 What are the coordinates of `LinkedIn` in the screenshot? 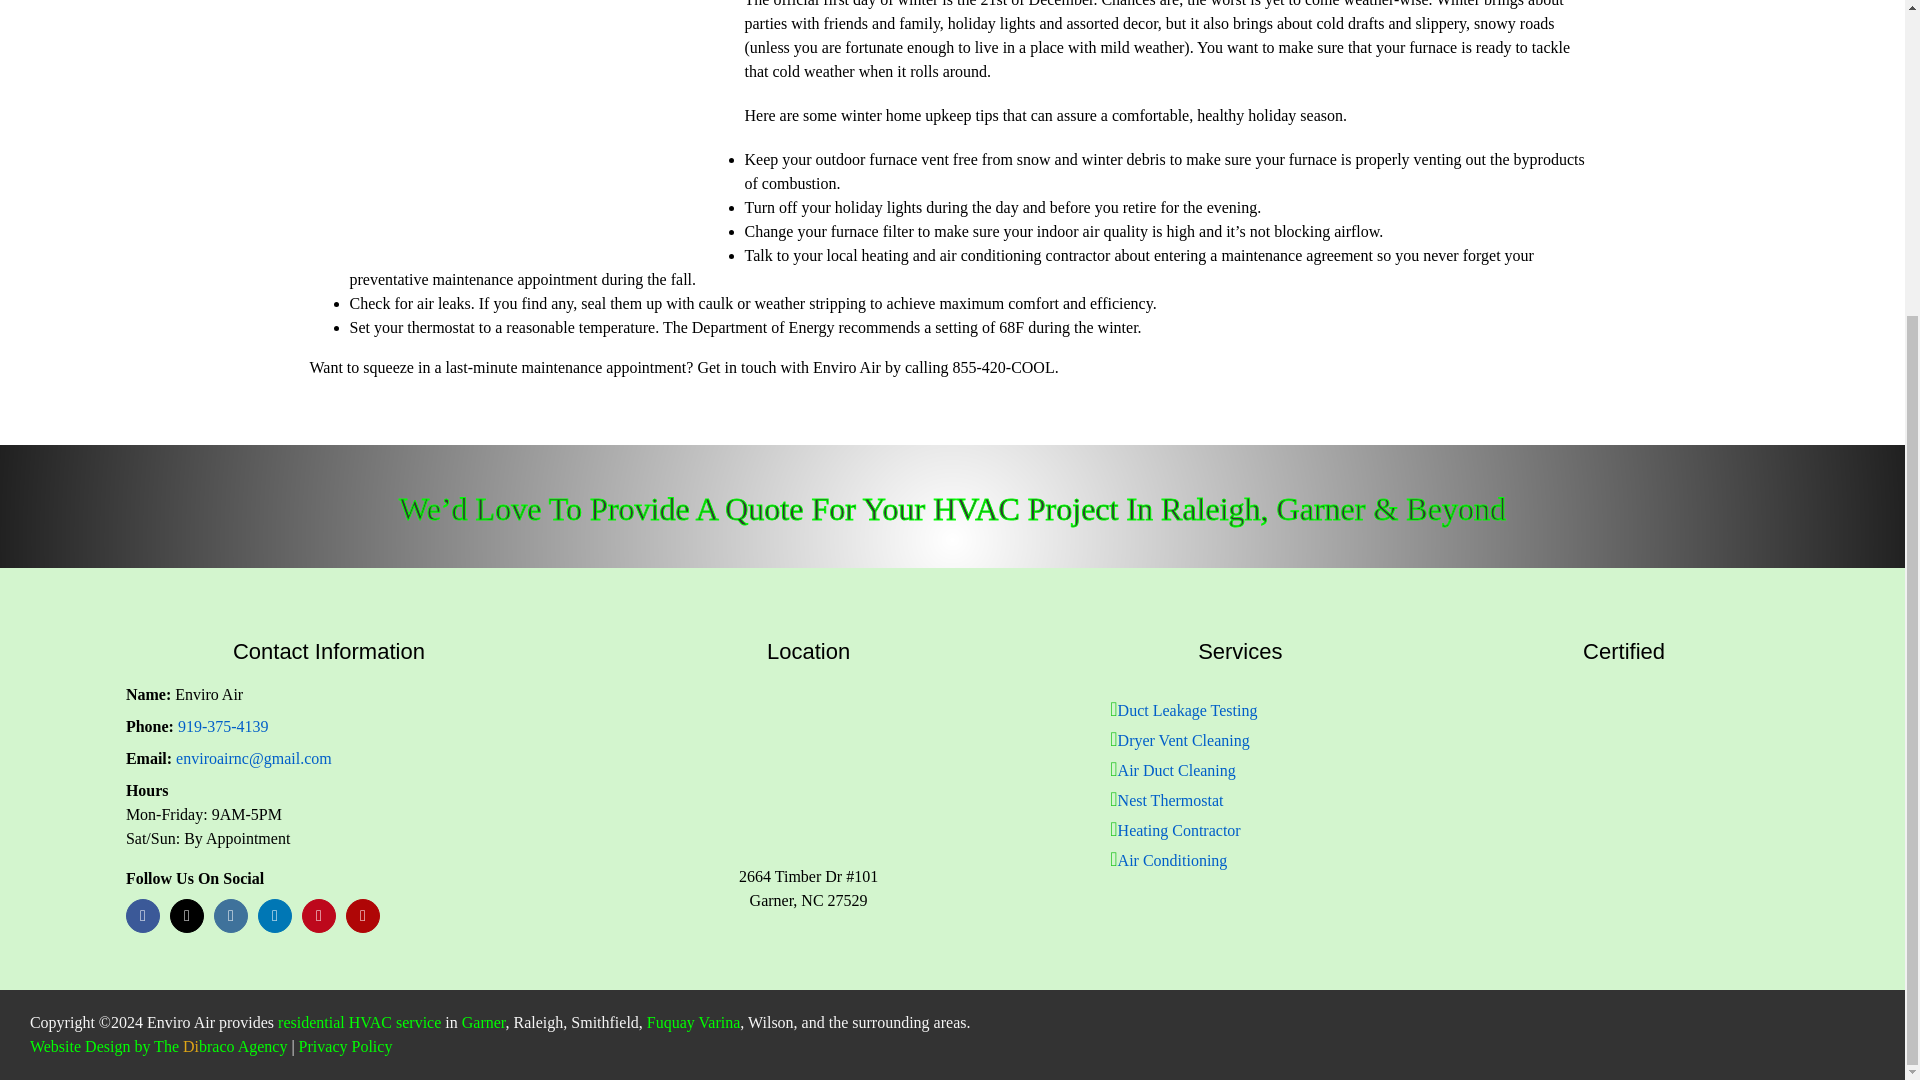 It's located at (274, 916).